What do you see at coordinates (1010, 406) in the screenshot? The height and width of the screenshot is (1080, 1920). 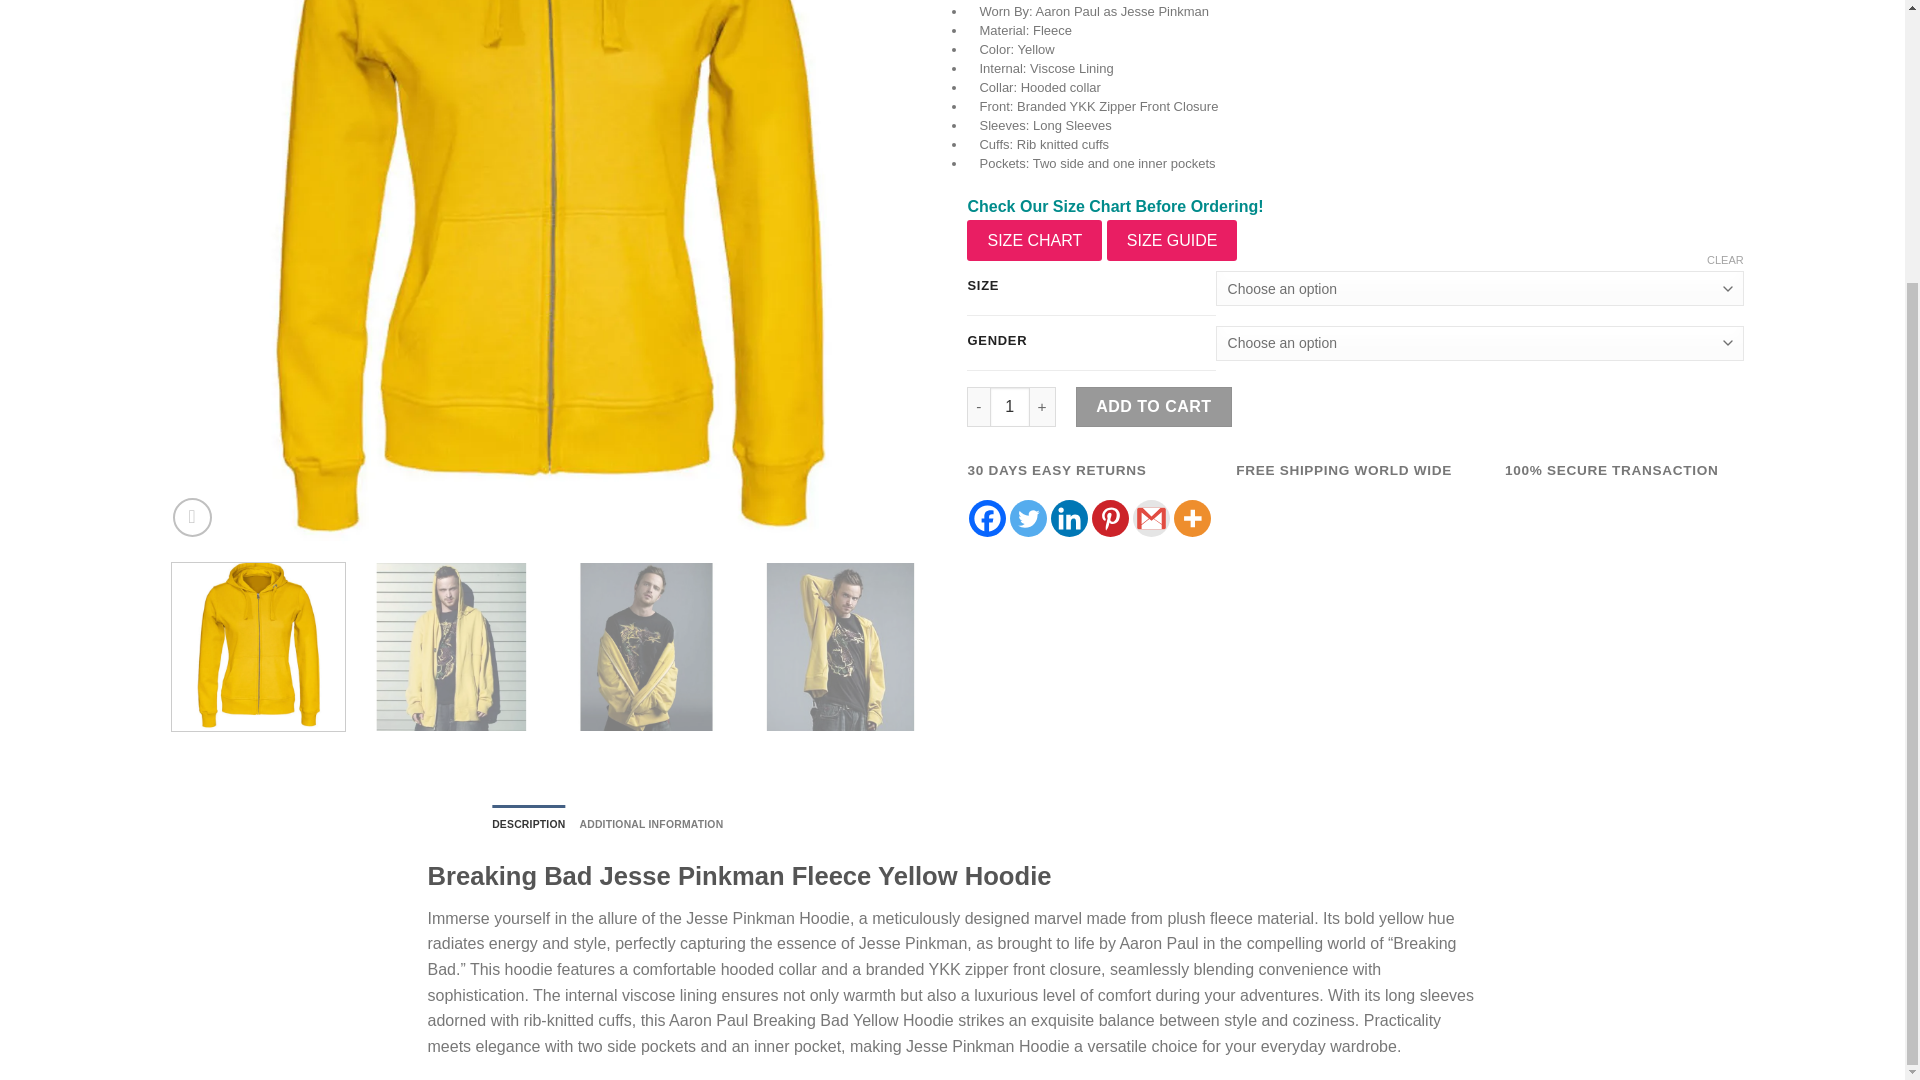 I see `1` at bounding box center [1010, 406].